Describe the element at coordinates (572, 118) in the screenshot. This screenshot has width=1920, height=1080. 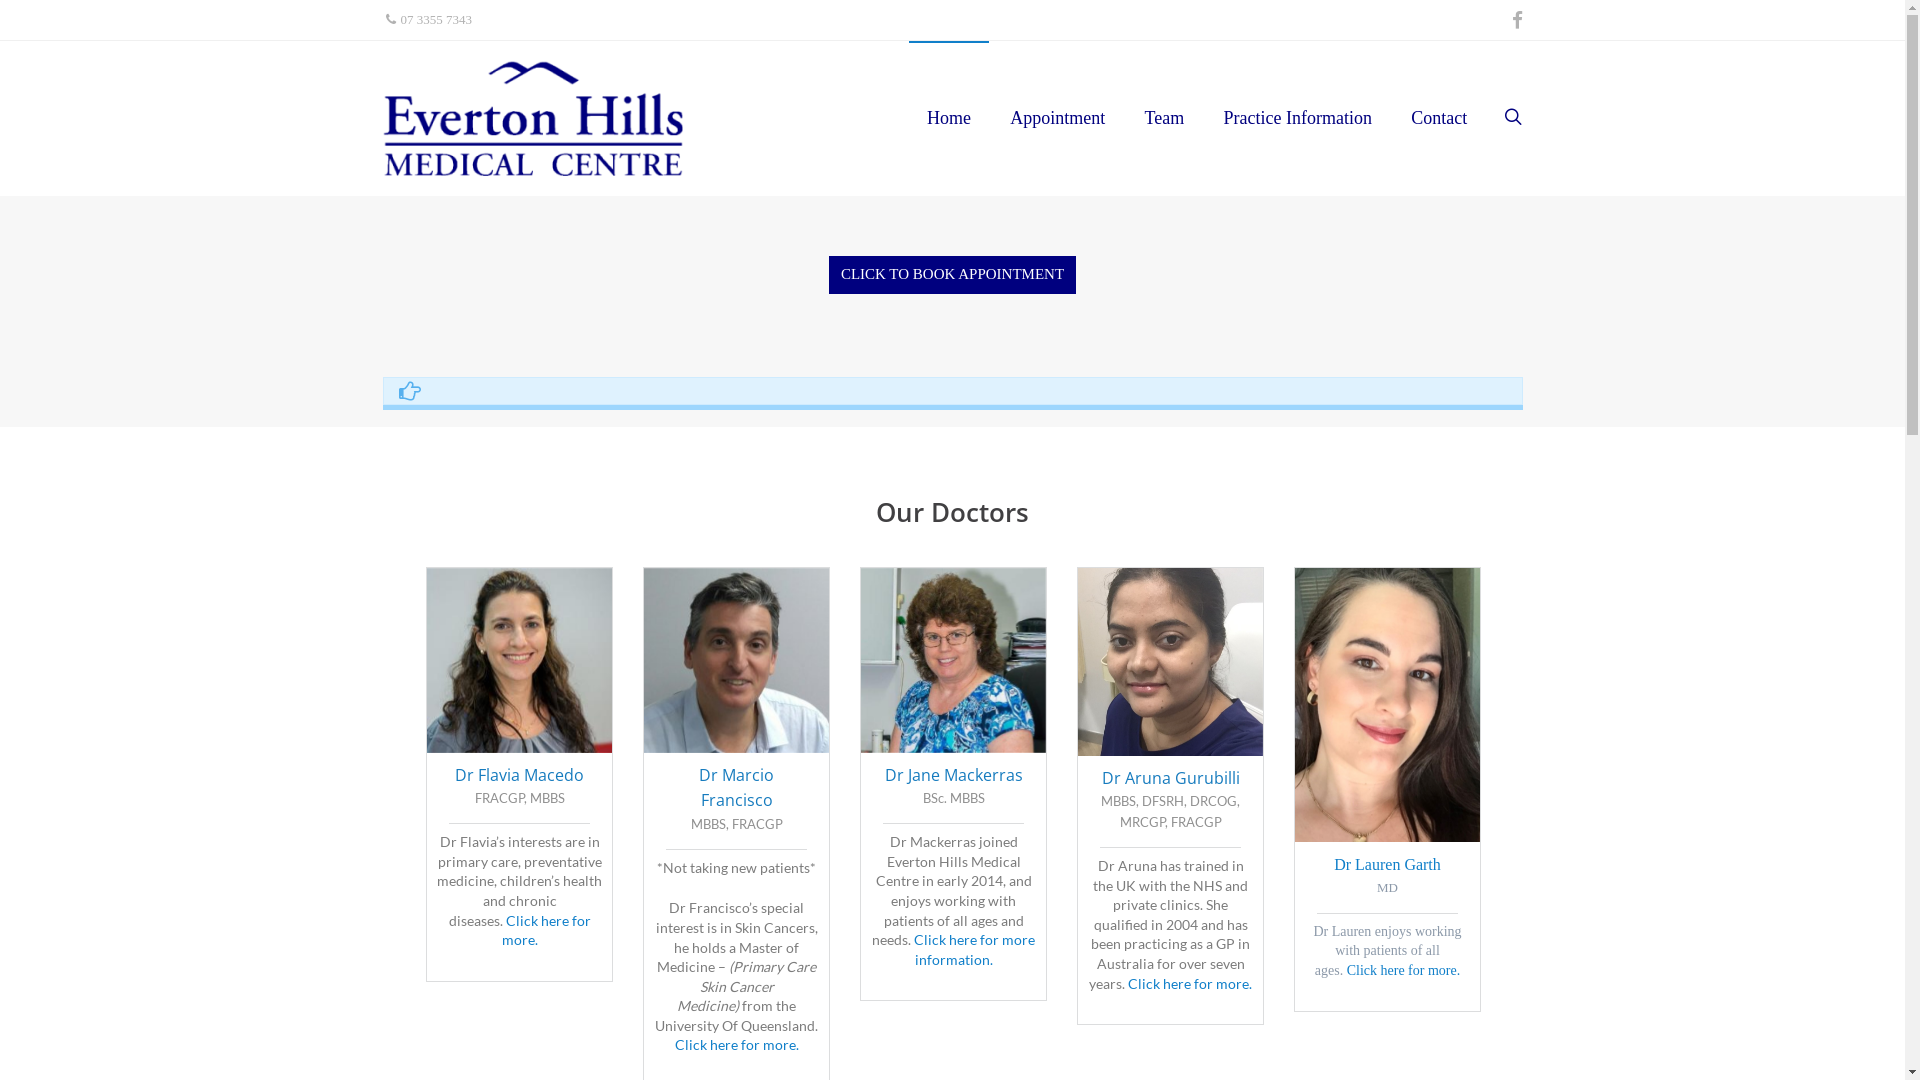
I see `Everton Hills Medical Centre` at that location.